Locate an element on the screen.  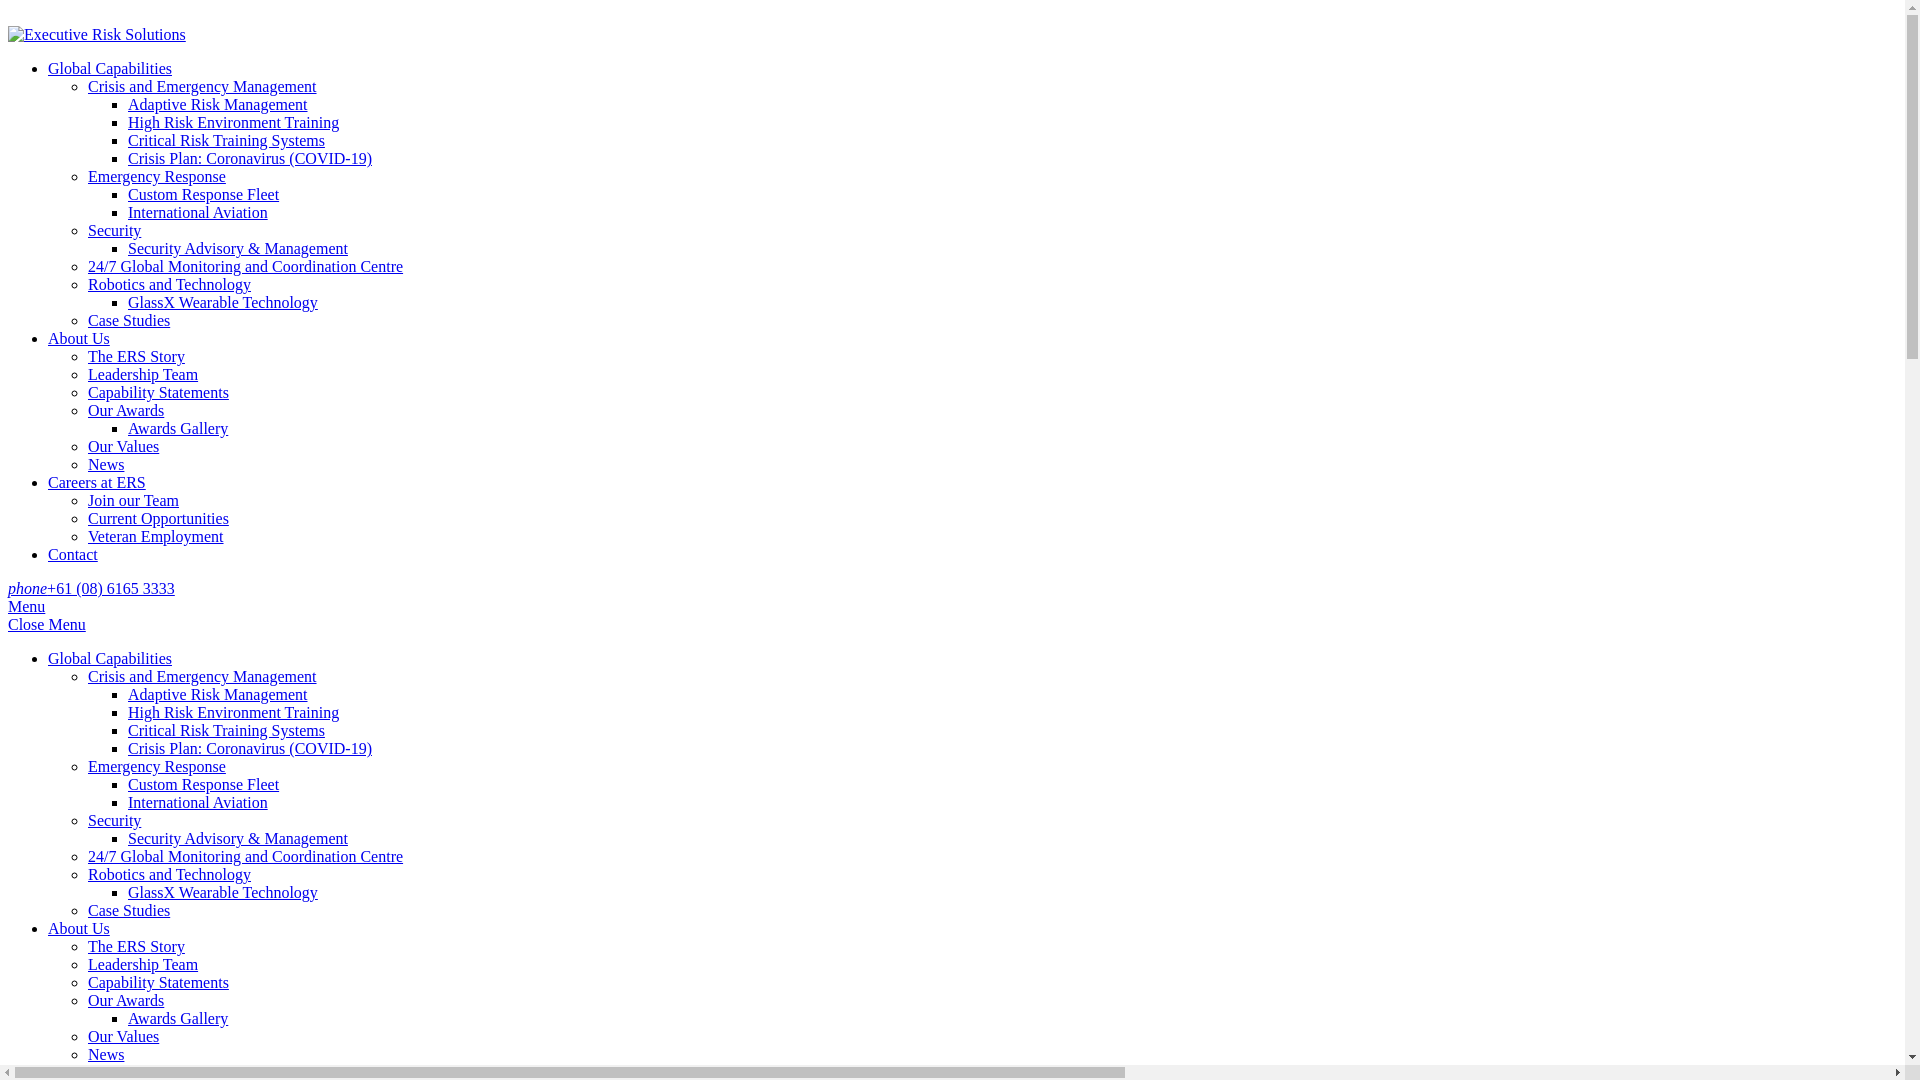
Custom Response Fleet is located at coordinates (204, 194).